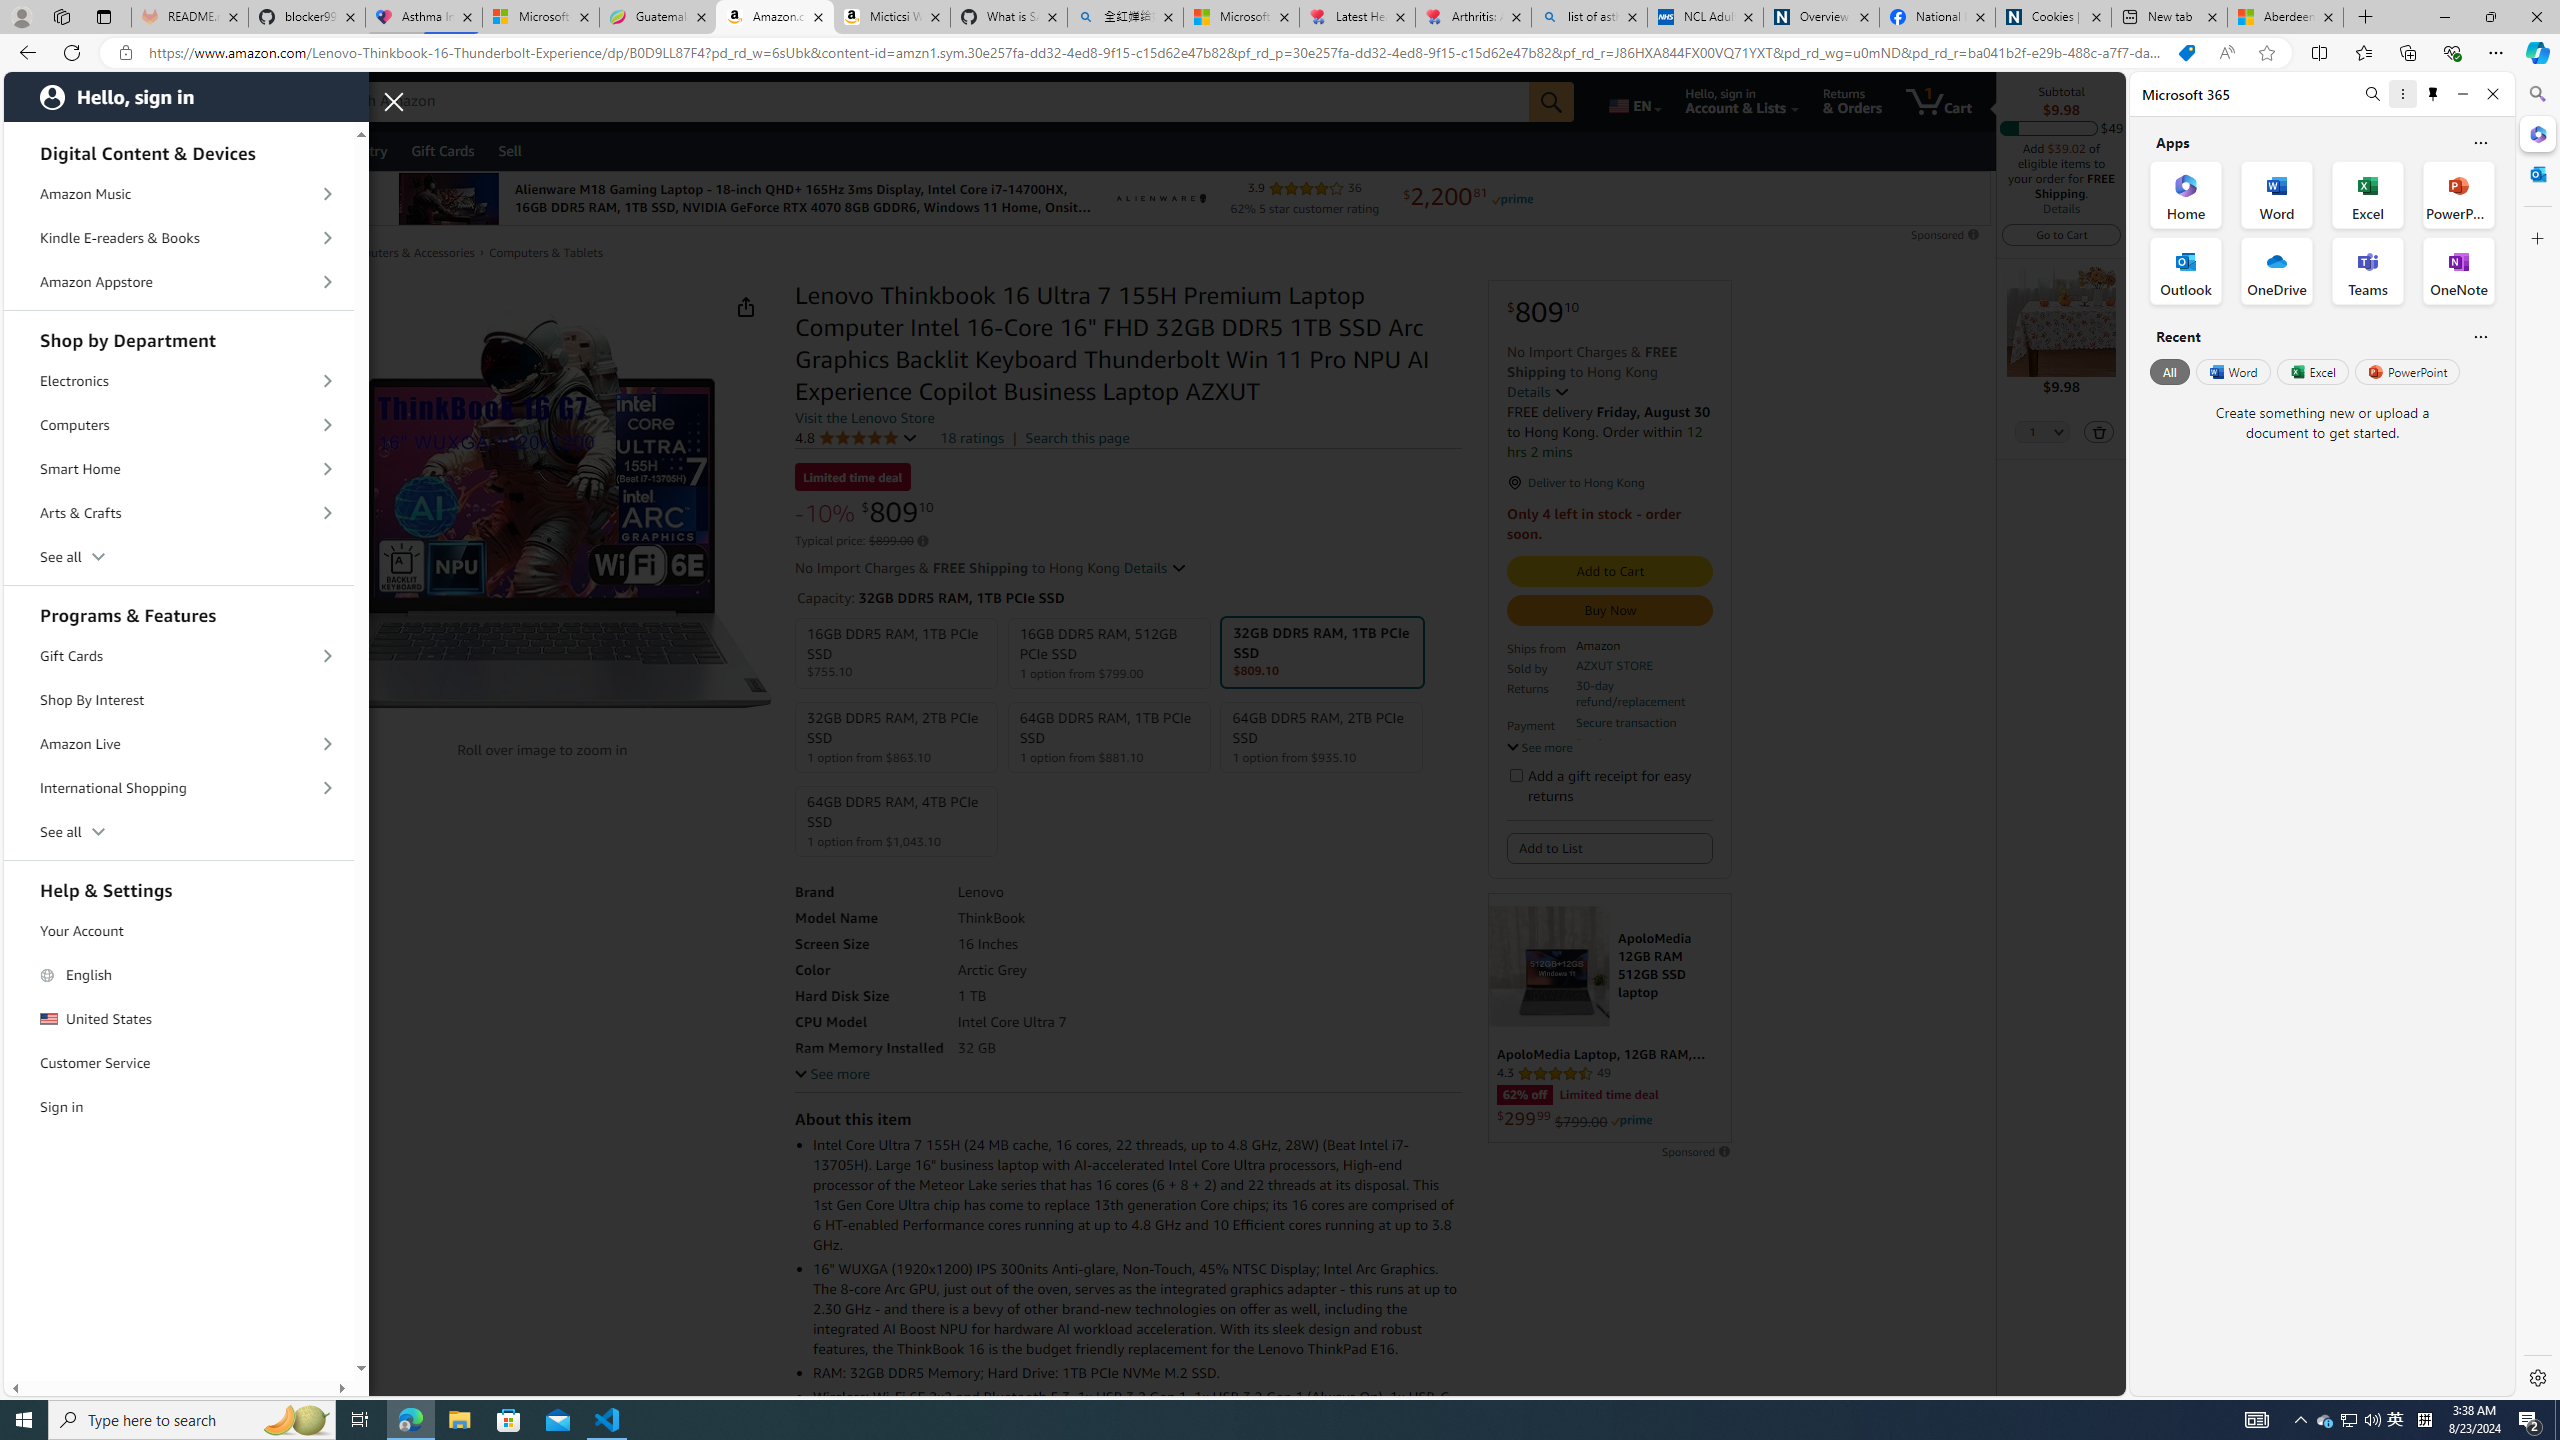 The width and height of the screenshot is (2560, 1440). I want to click on Arthritis: Ask Health Professionals, so click(1474, 17).